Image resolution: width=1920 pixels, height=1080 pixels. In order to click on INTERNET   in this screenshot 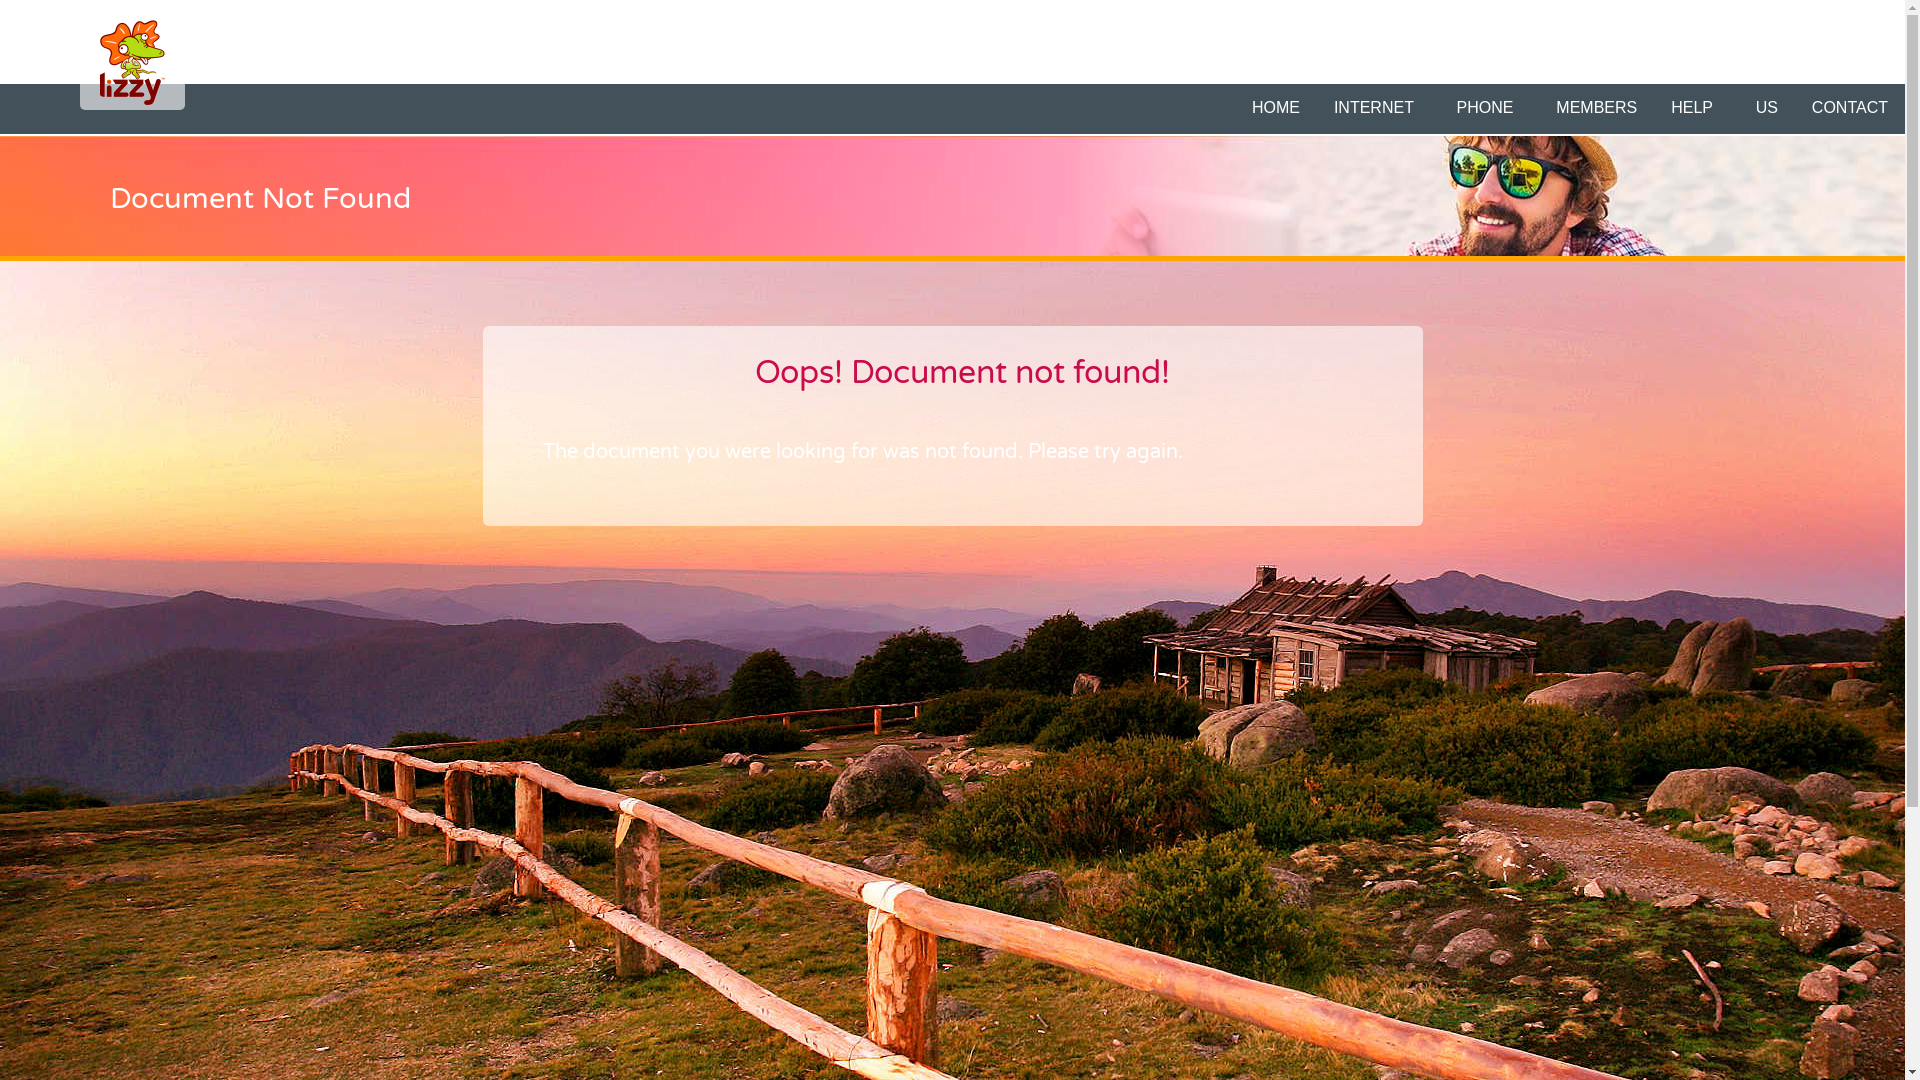, I will do `click(1378, 108)`.